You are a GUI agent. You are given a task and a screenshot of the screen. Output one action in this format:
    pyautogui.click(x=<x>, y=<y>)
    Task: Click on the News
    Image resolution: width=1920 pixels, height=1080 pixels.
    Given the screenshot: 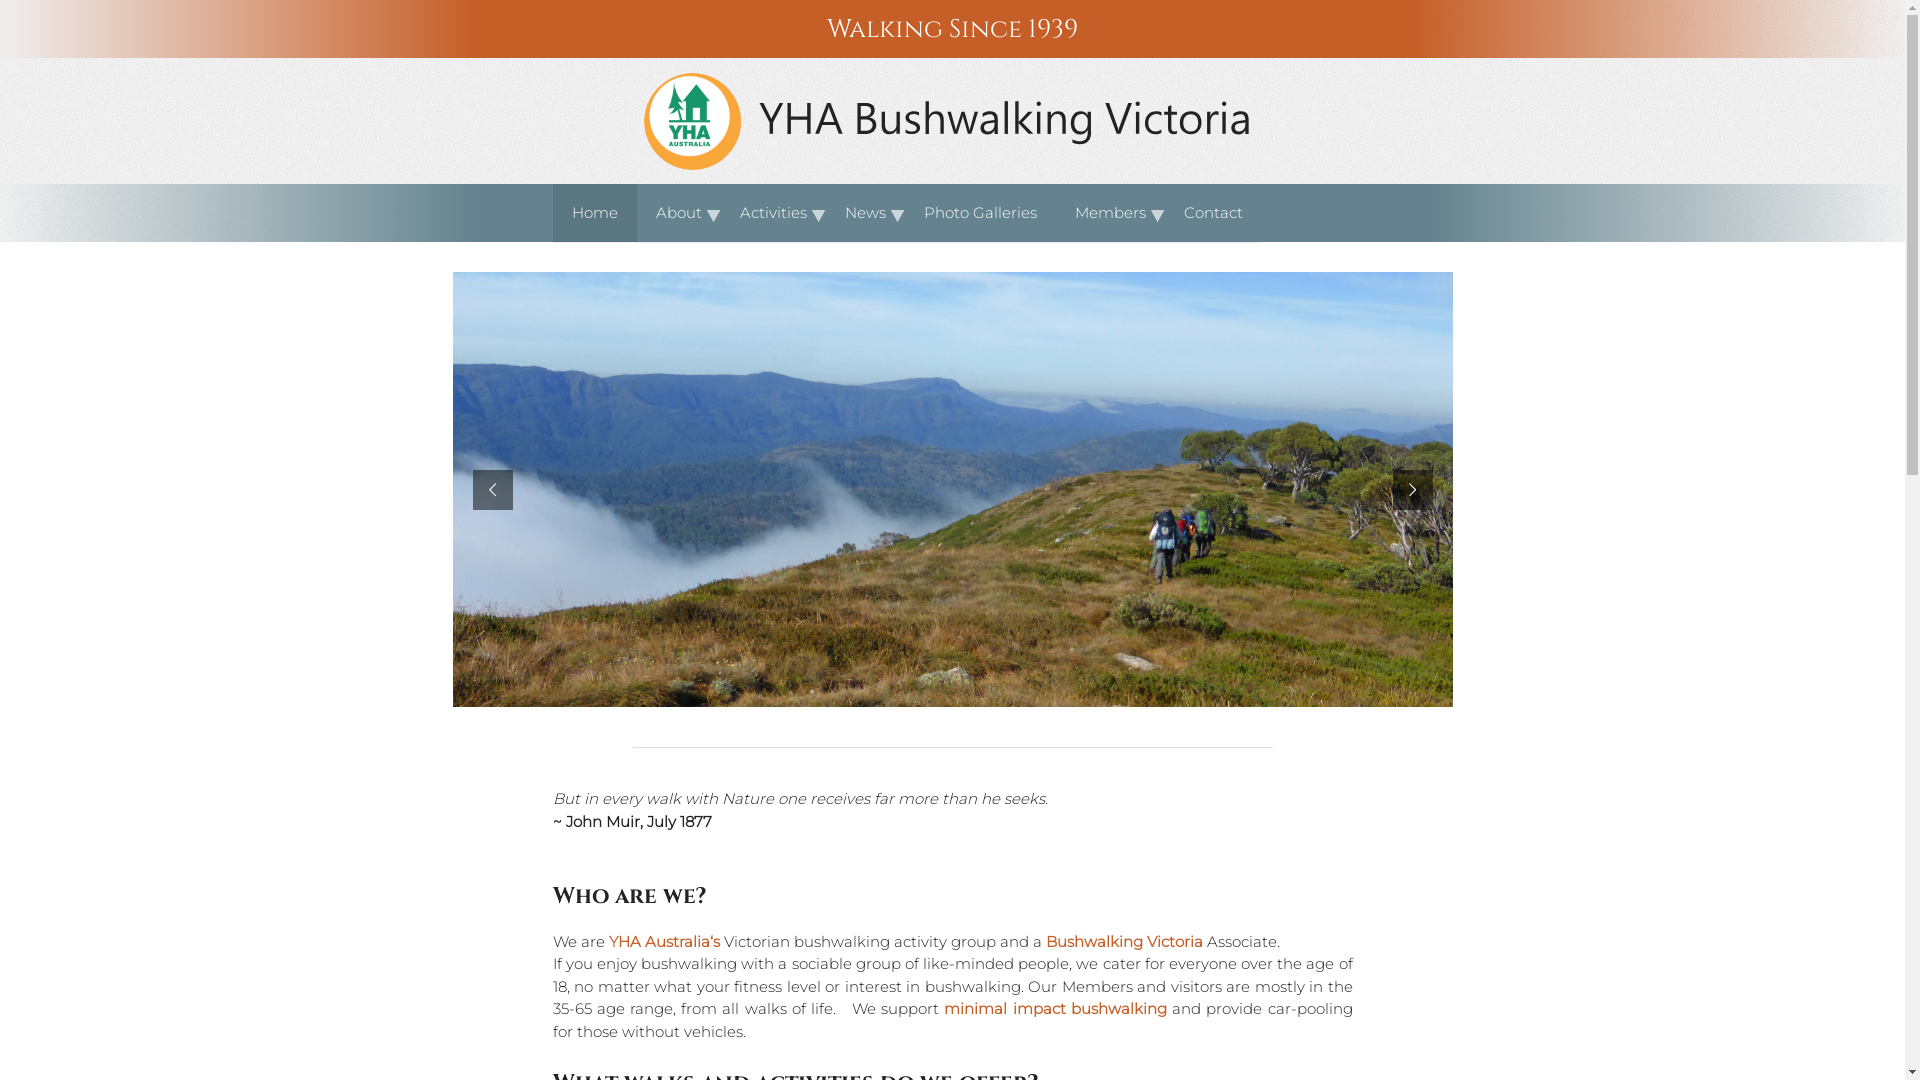 What is the action you would take?
    pyautogui.click(x=866, y=213)
    